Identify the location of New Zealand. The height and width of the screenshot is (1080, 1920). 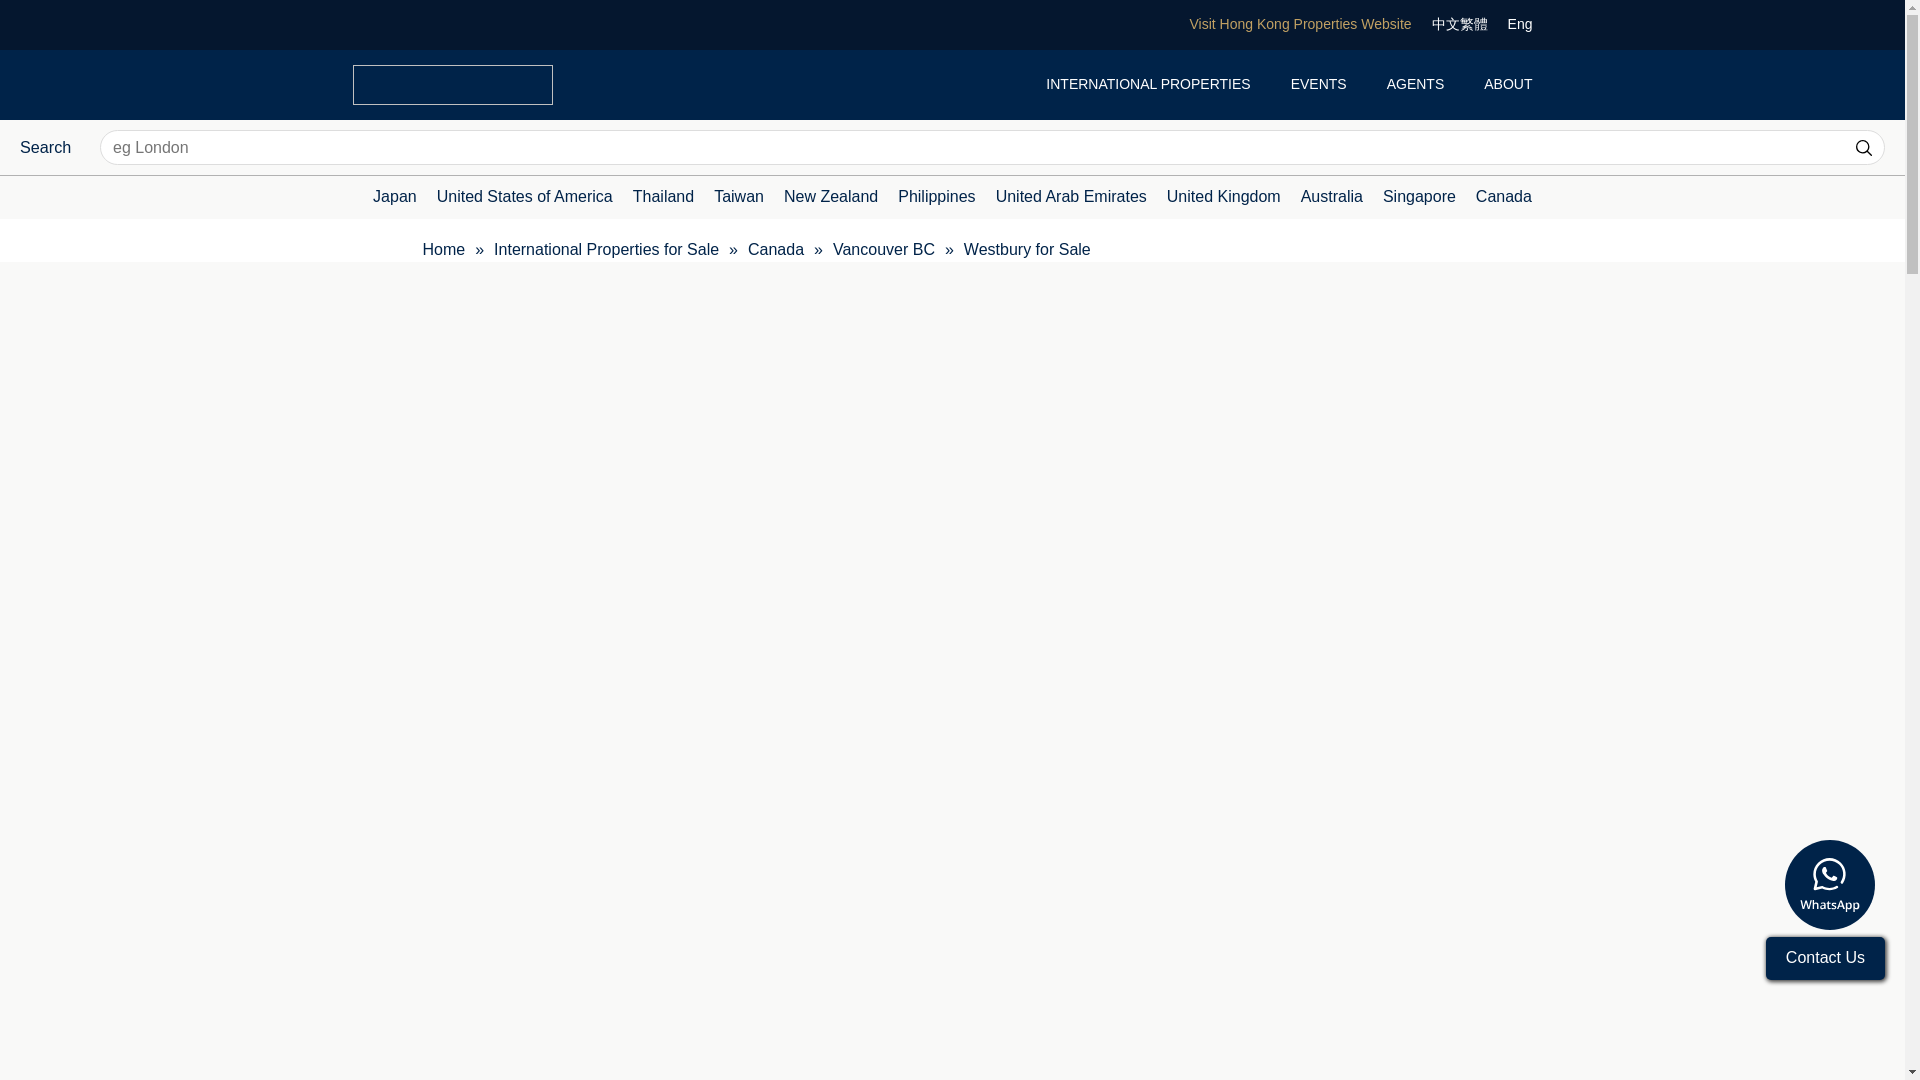
(830, 196).